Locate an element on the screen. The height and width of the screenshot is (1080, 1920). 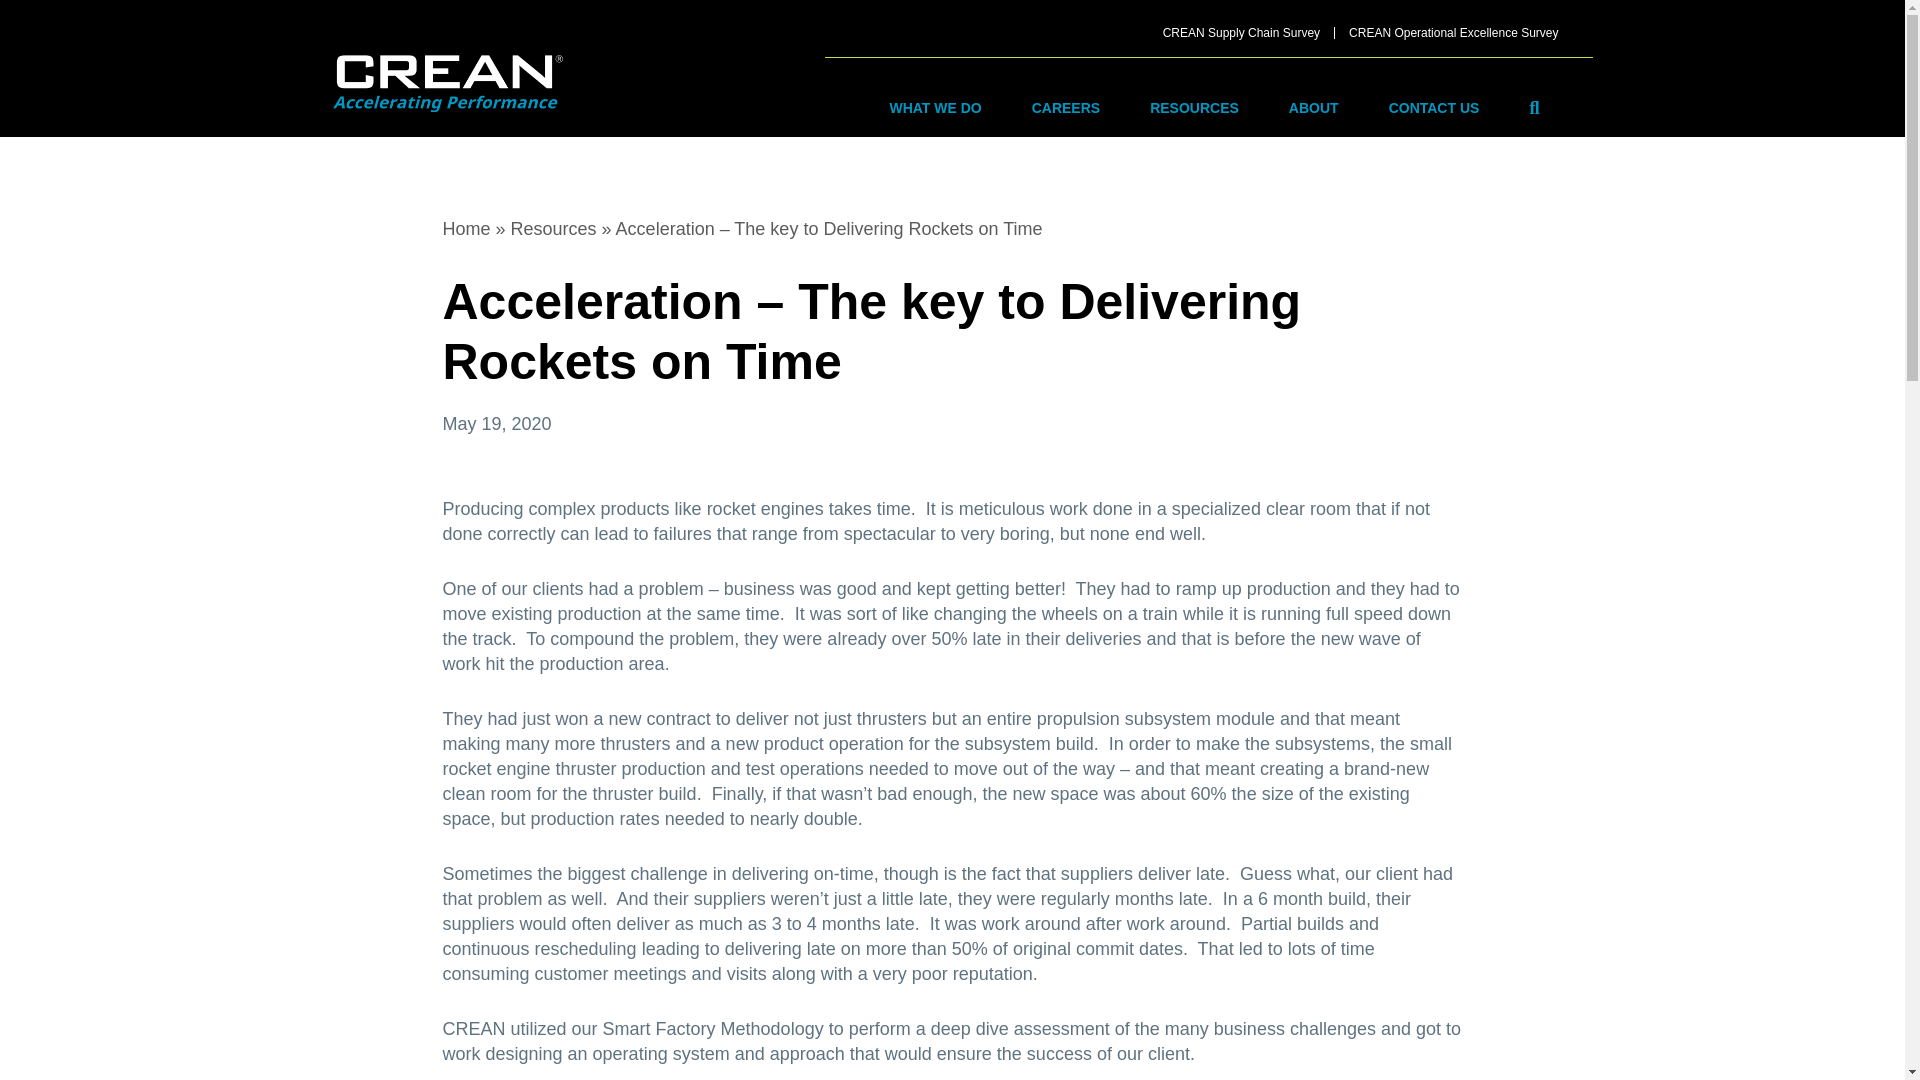
Home is located at coordinates (465, 228).